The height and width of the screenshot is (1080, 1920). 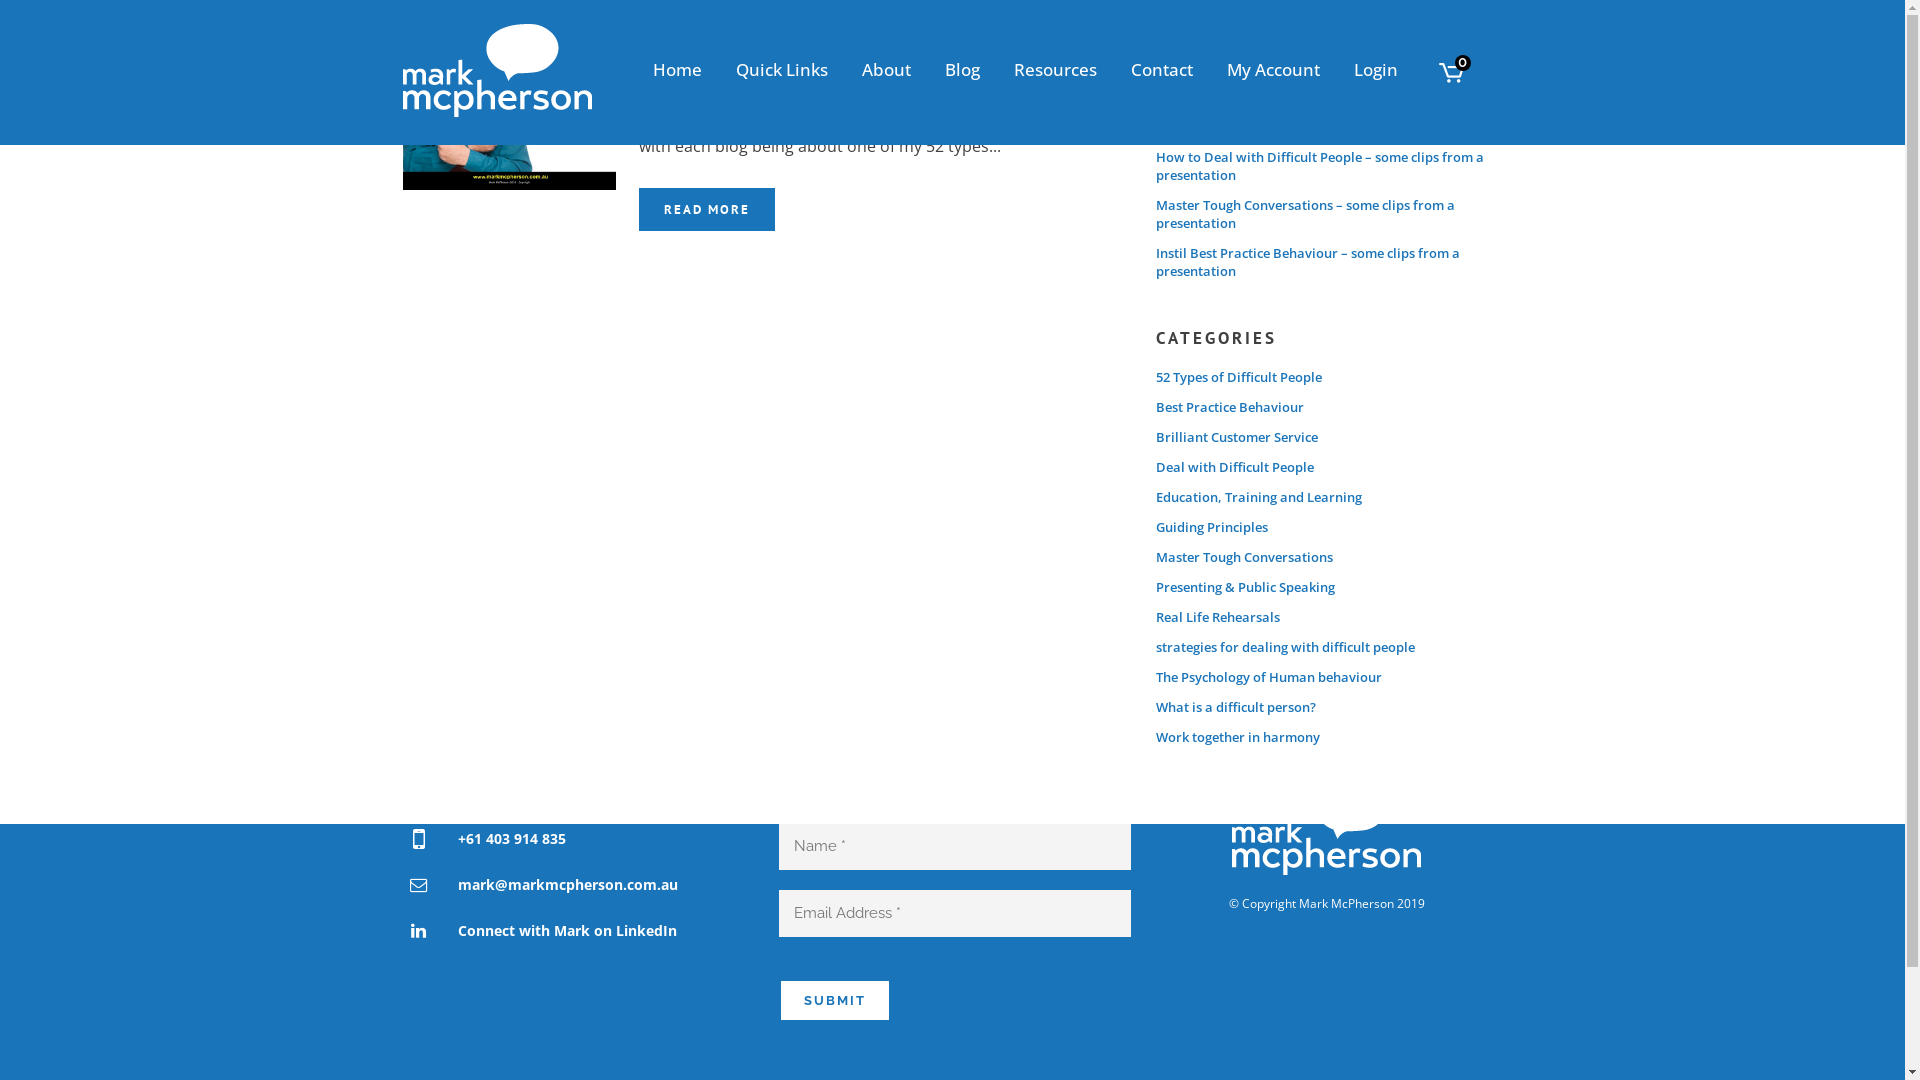 I want to click on Guiding Principles, so click(x=1212, y=527).